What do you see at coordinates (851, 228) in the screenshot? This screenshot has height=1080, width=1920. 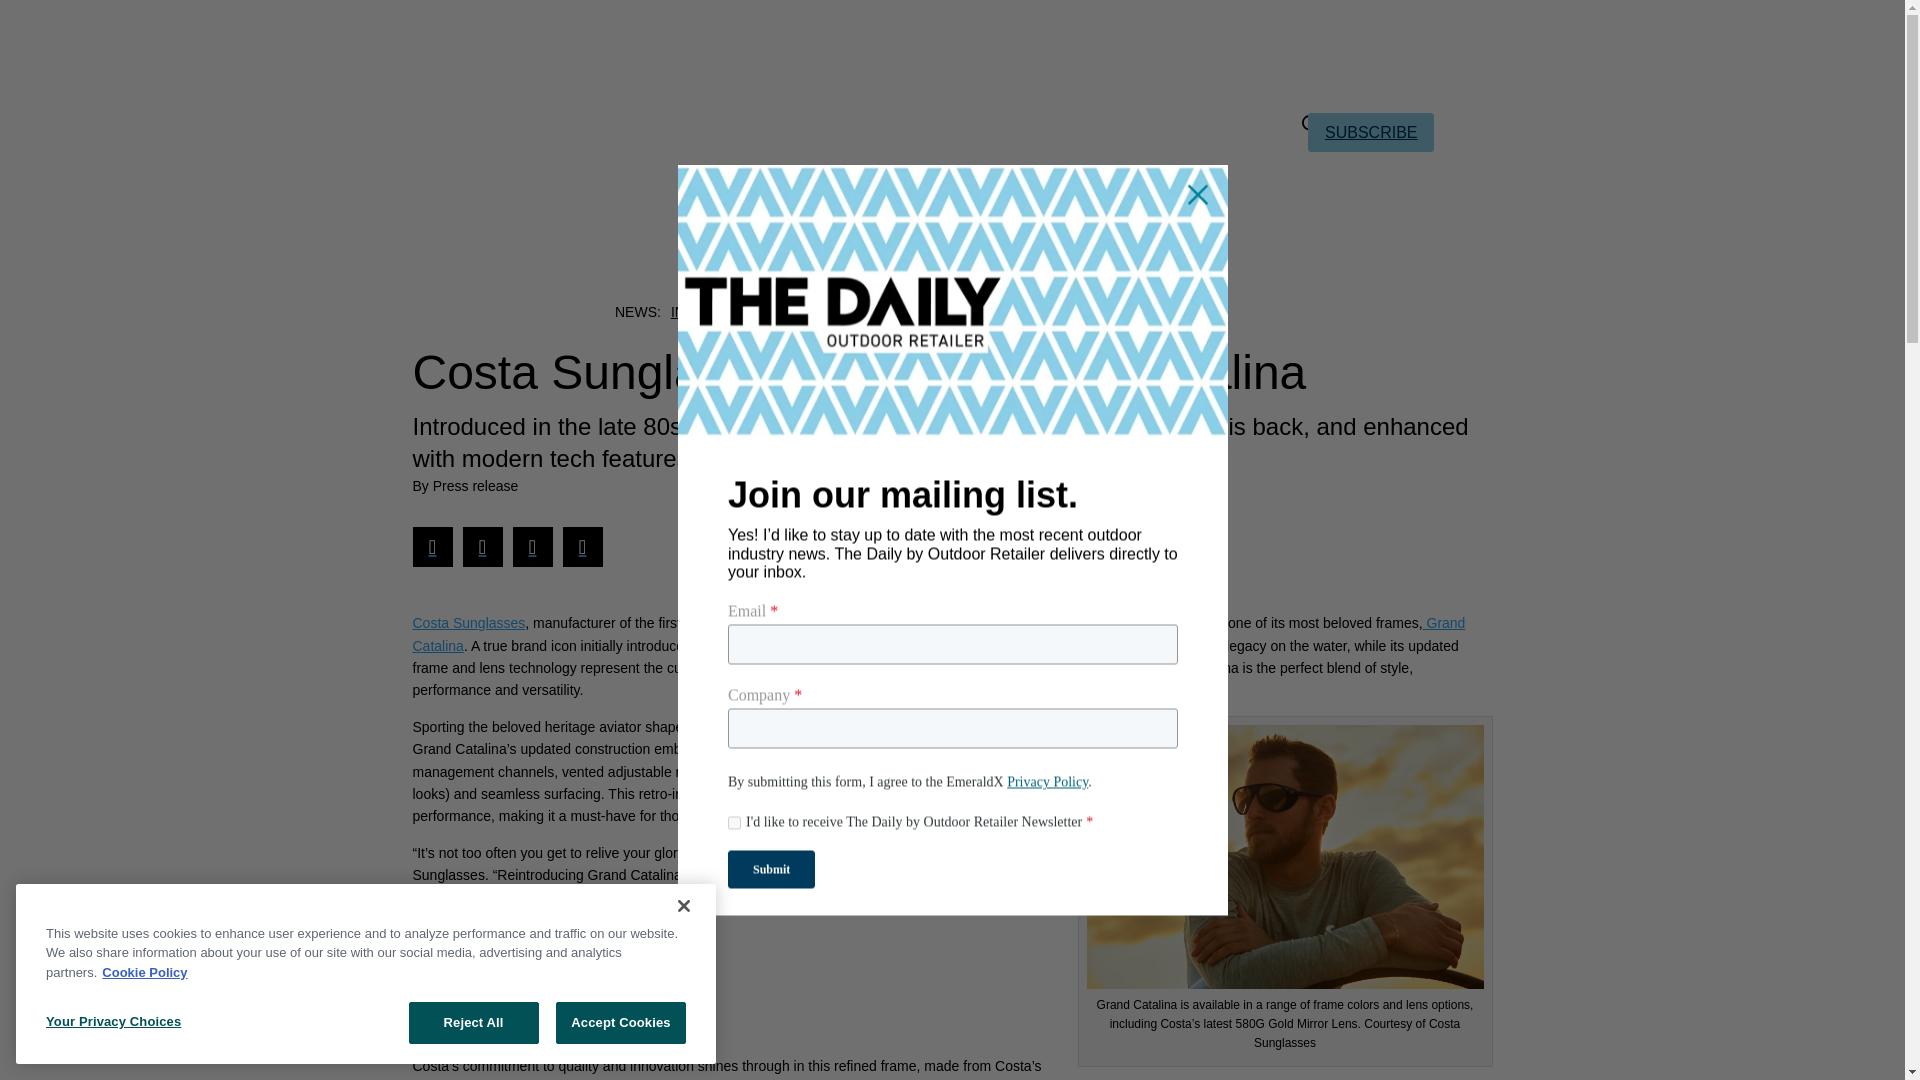 I see `Gear` at bounding box center [851, 228].